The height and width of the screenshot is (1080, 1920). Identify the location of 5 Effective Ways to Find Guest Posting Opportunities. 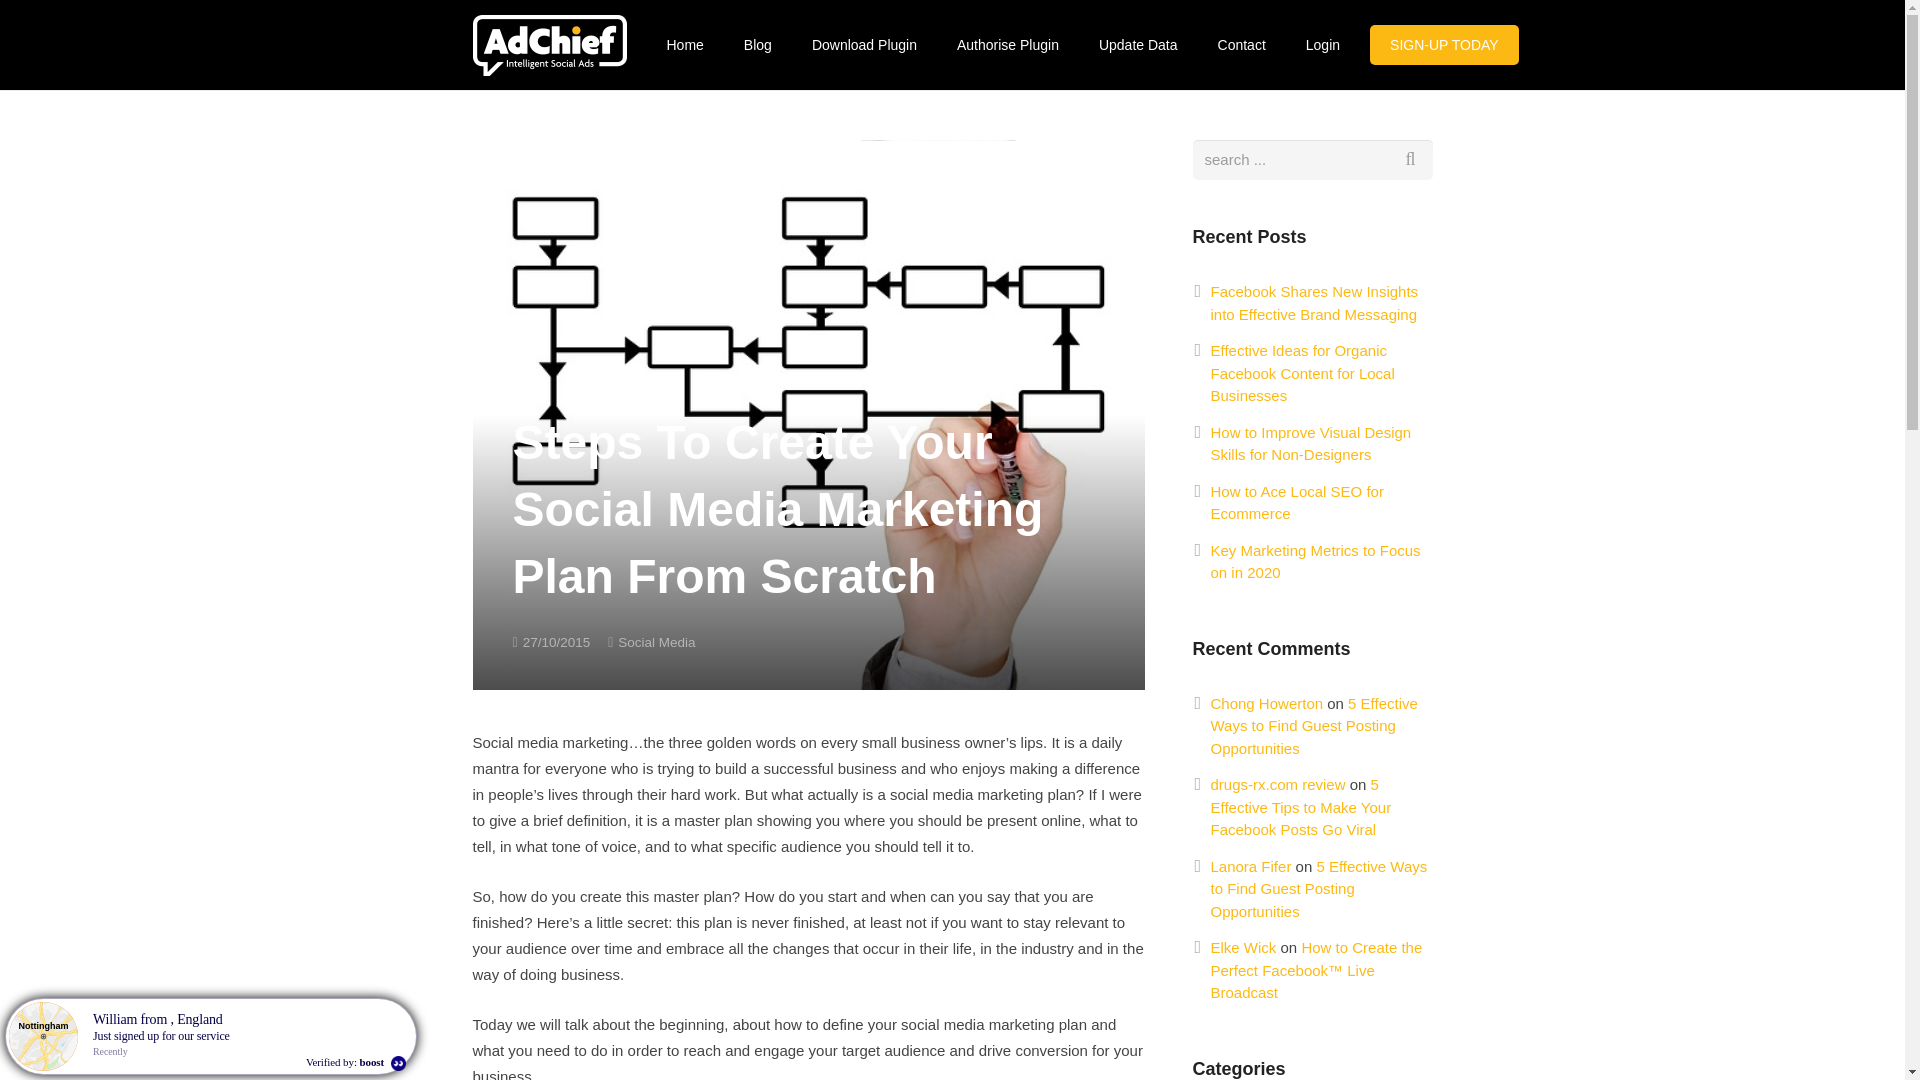
(1312, 726).